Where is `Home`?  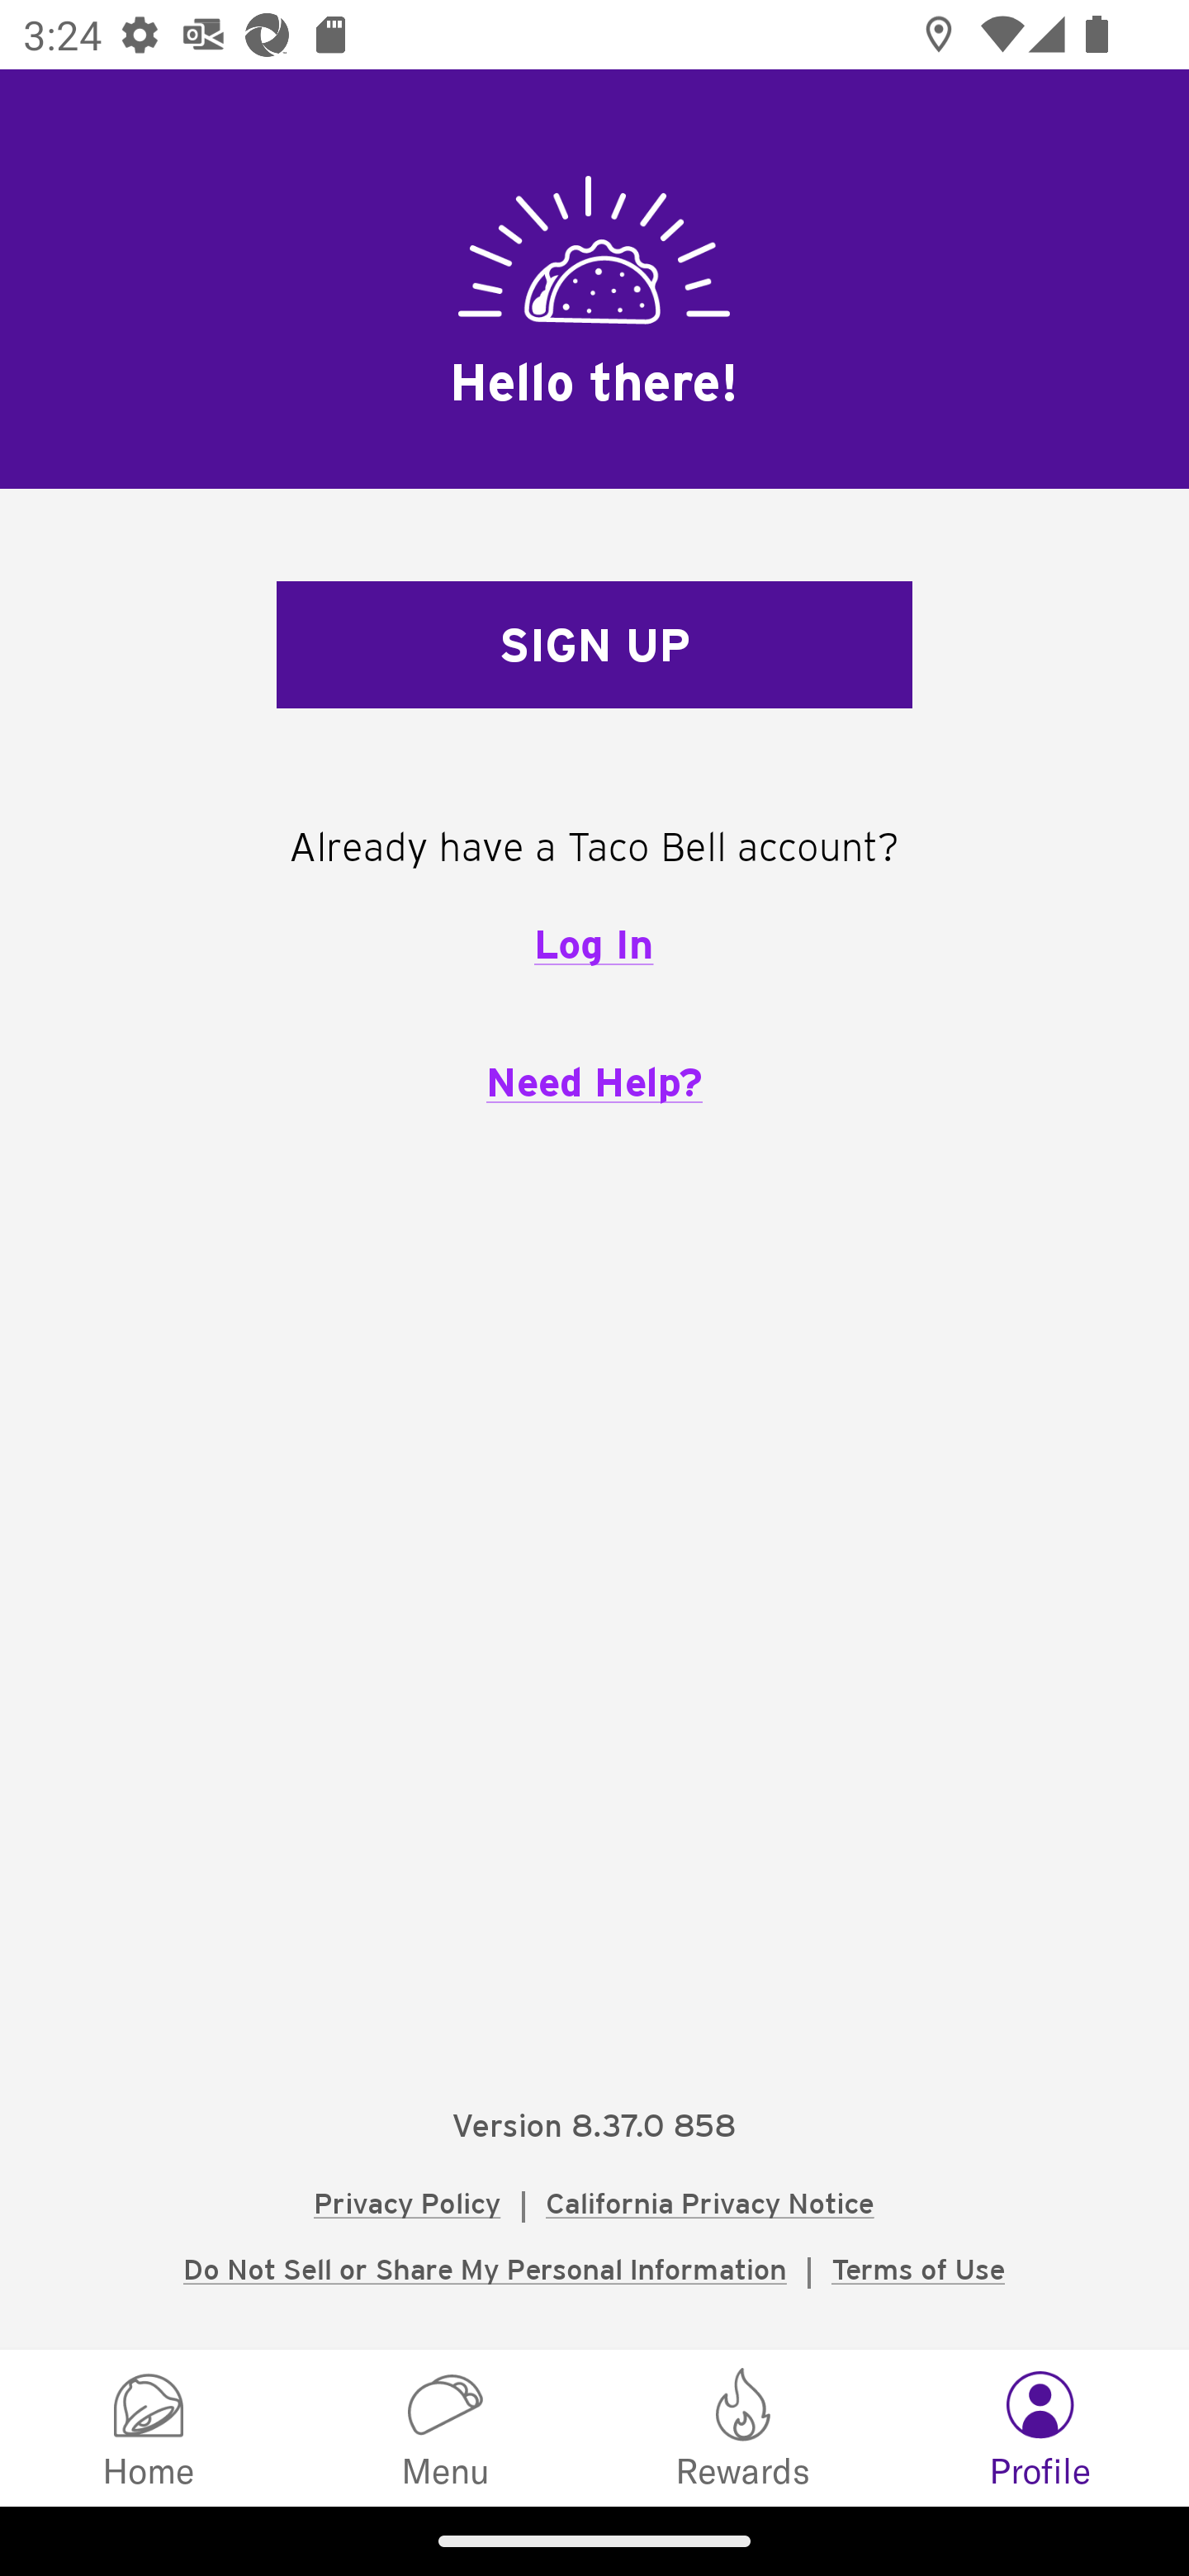
Home is located at coordinates (149, 2426).